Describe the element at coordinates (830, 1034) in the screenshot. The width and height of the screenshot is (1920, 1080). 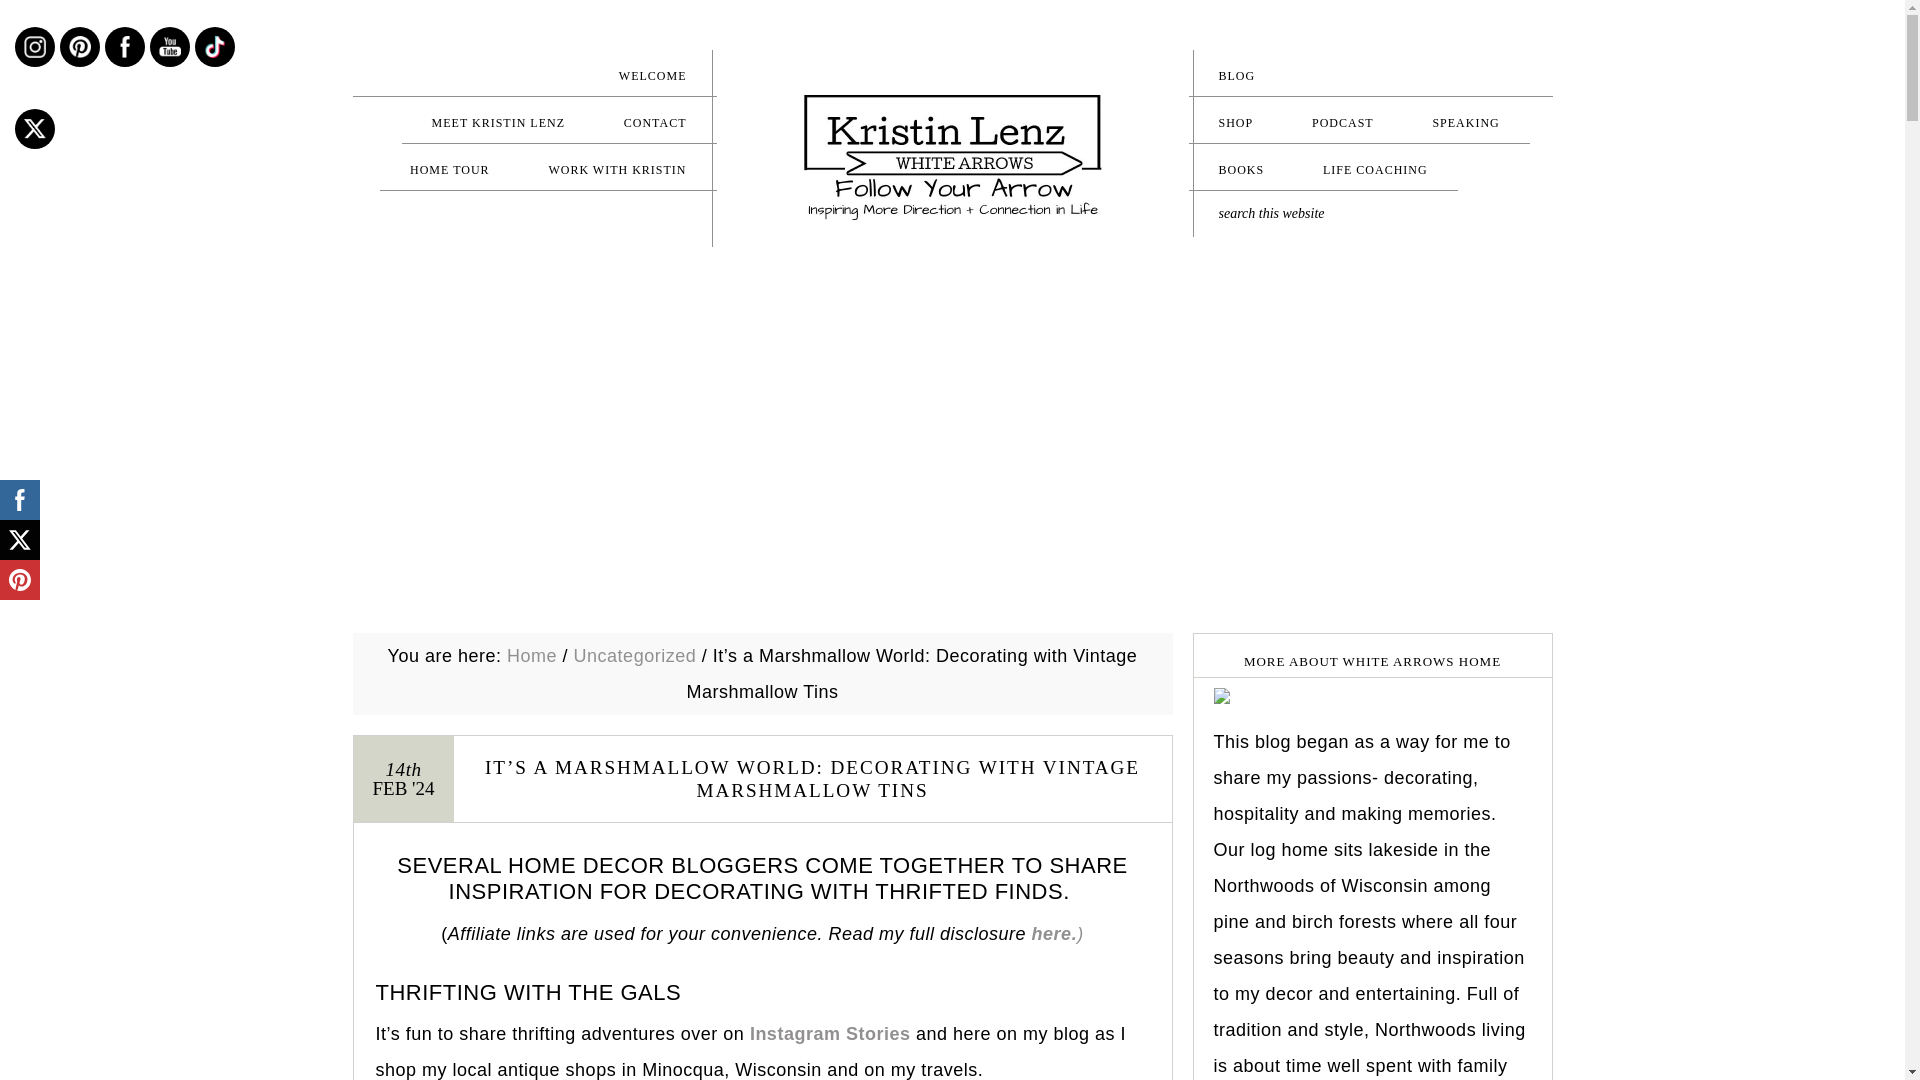
I see `Instagram Stories` at that location.